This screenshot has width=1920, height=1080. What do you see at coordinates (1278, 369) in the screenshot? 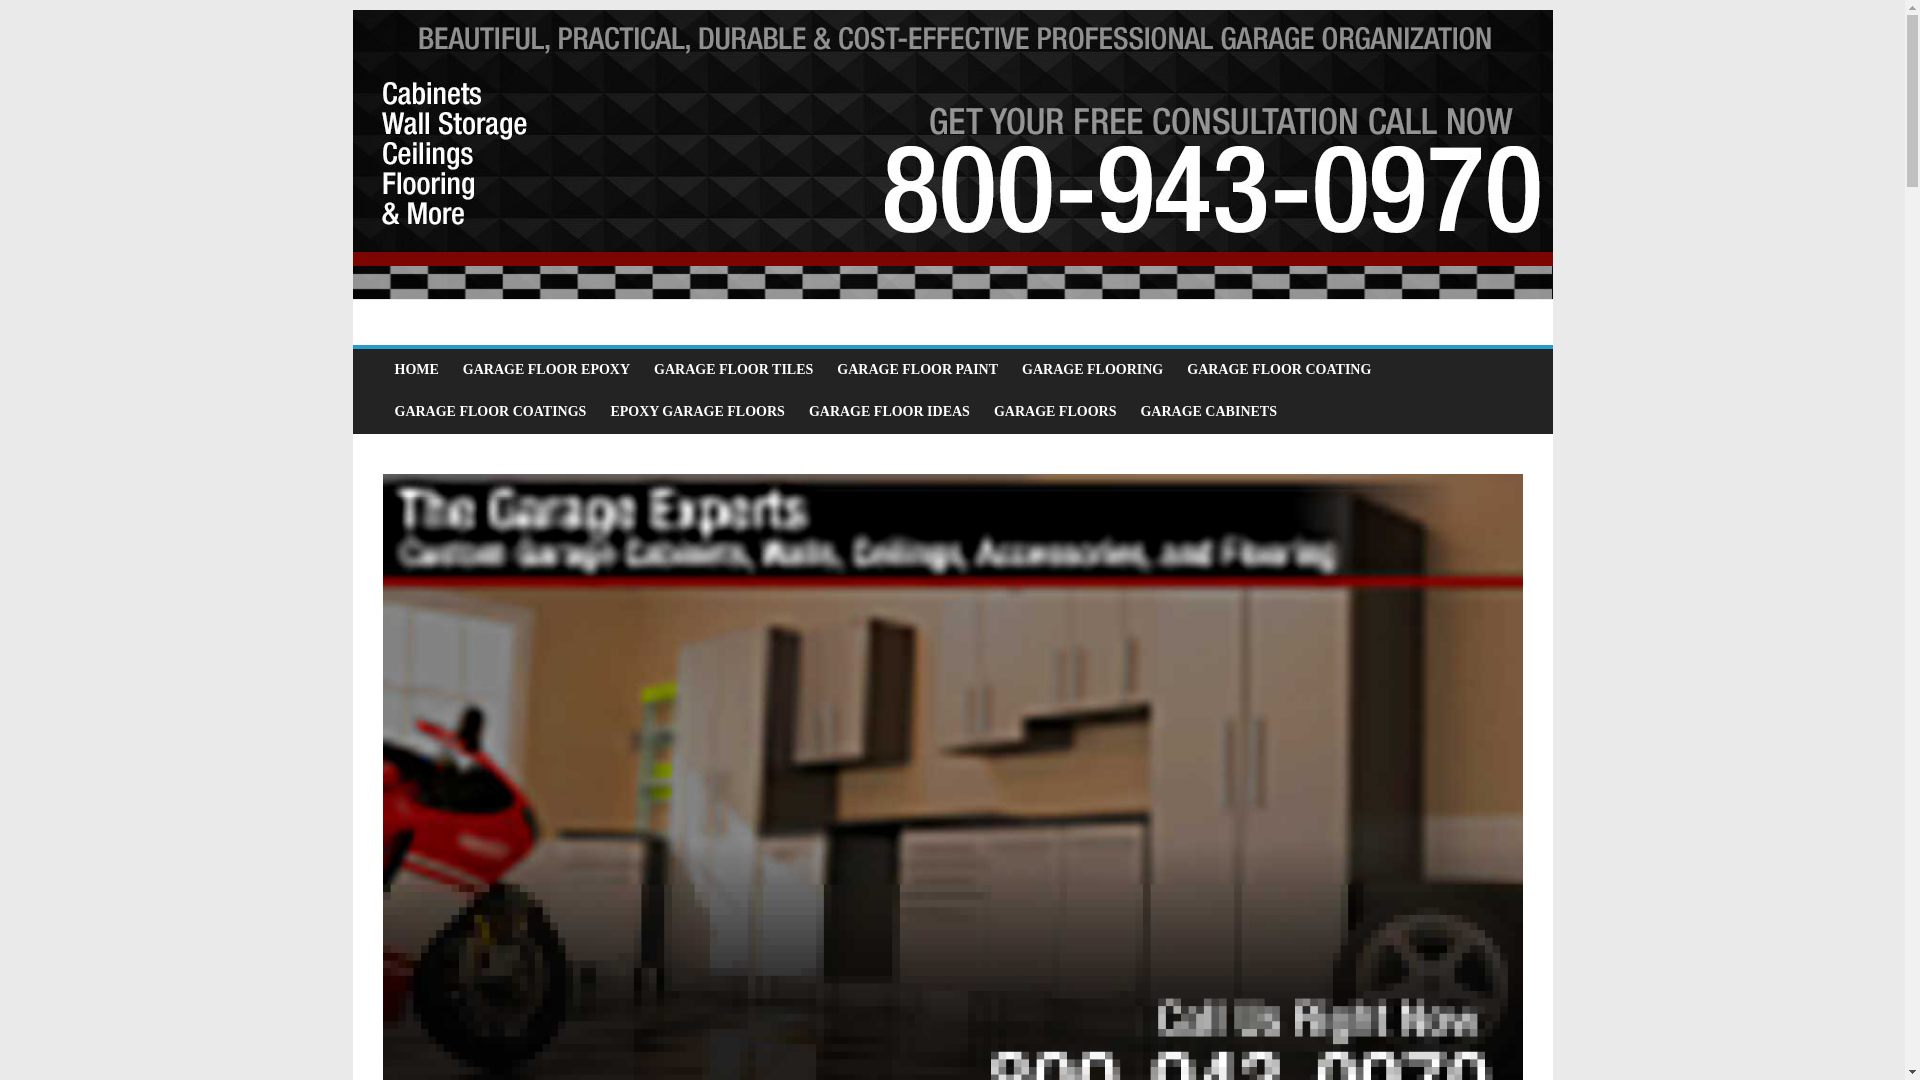
I see `GARAGE FLOOR COATING` at bounding box center [1278, 369].